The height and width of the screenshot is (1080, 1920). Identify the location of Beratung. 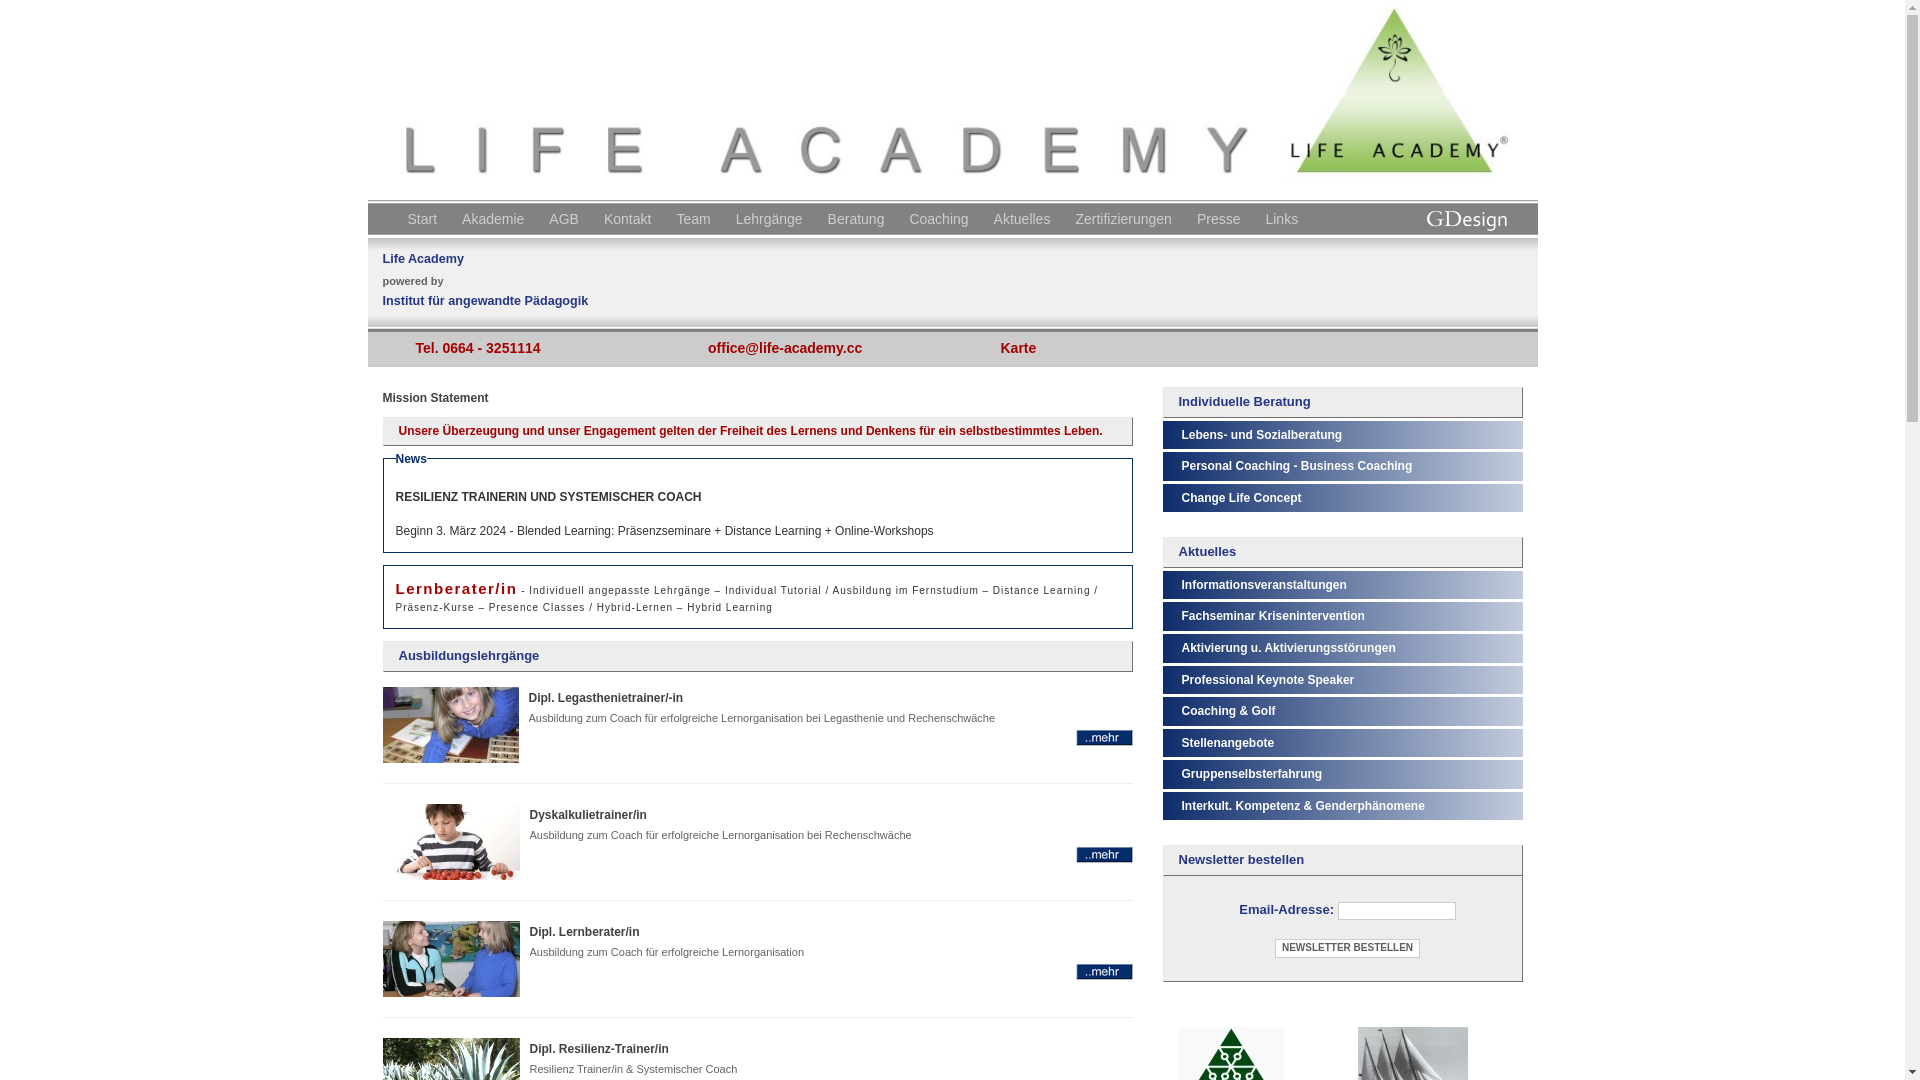
(859, 216).